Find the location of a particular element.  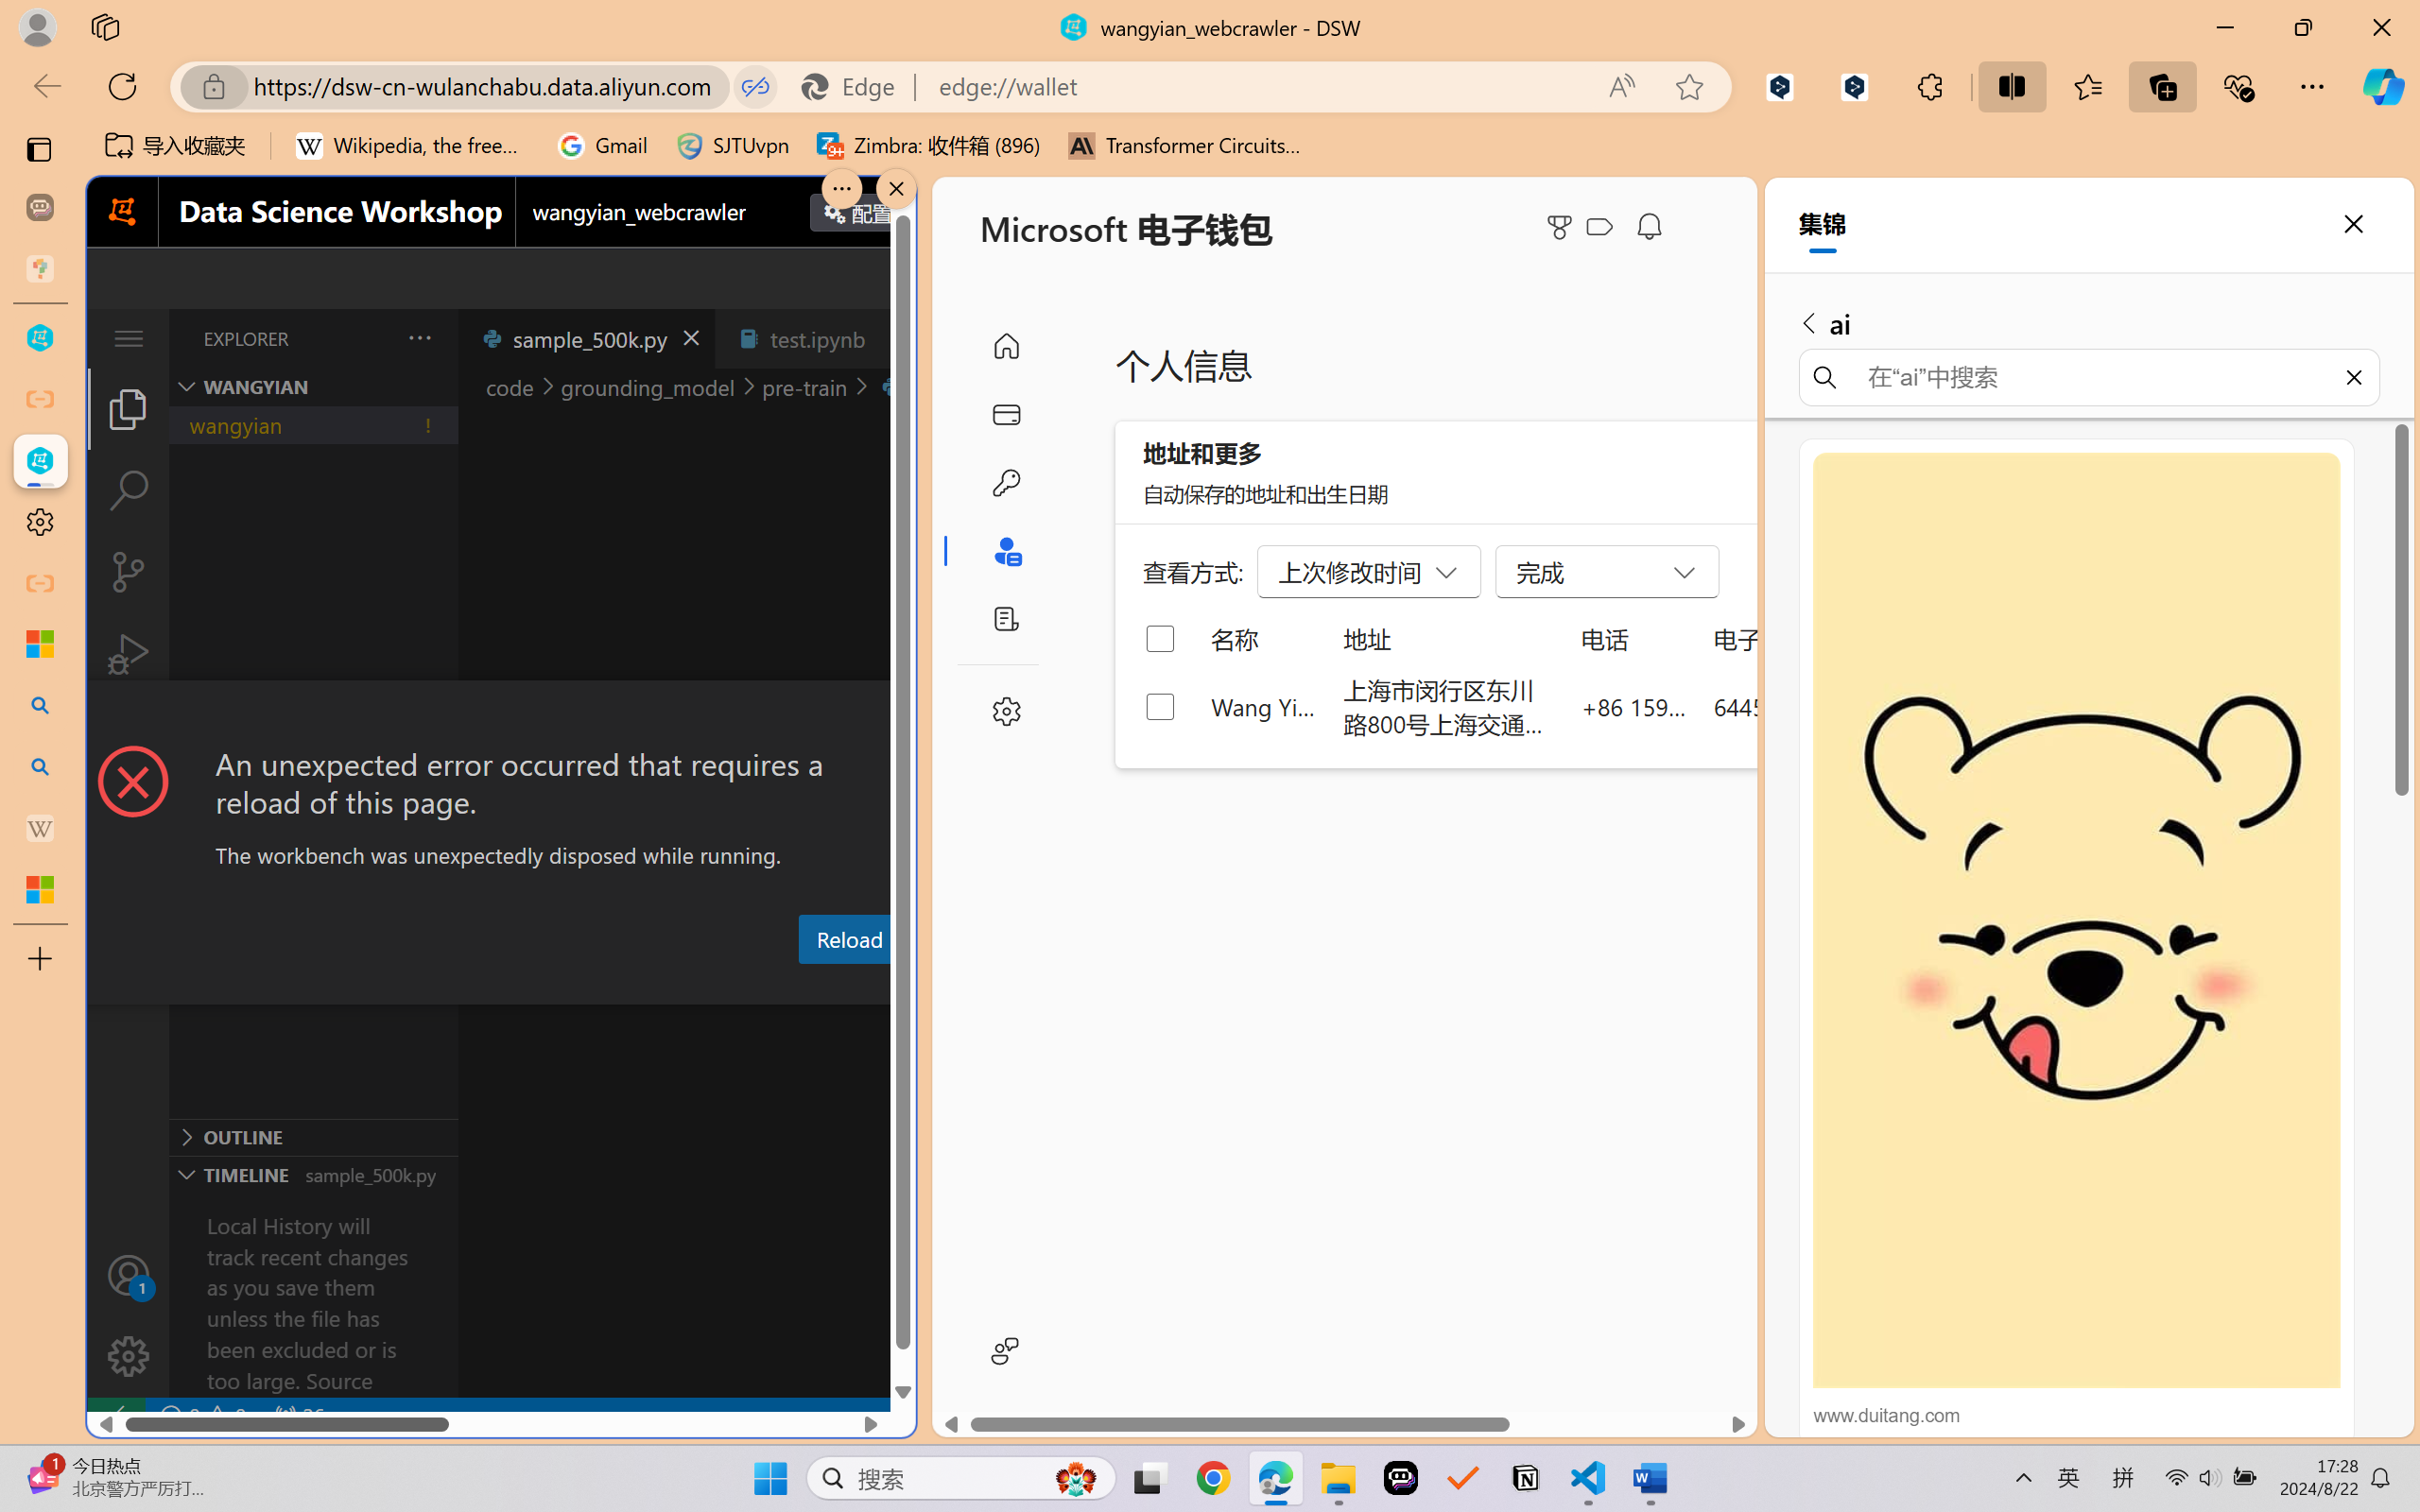

Application Menu is located at coordinates (129, 338).